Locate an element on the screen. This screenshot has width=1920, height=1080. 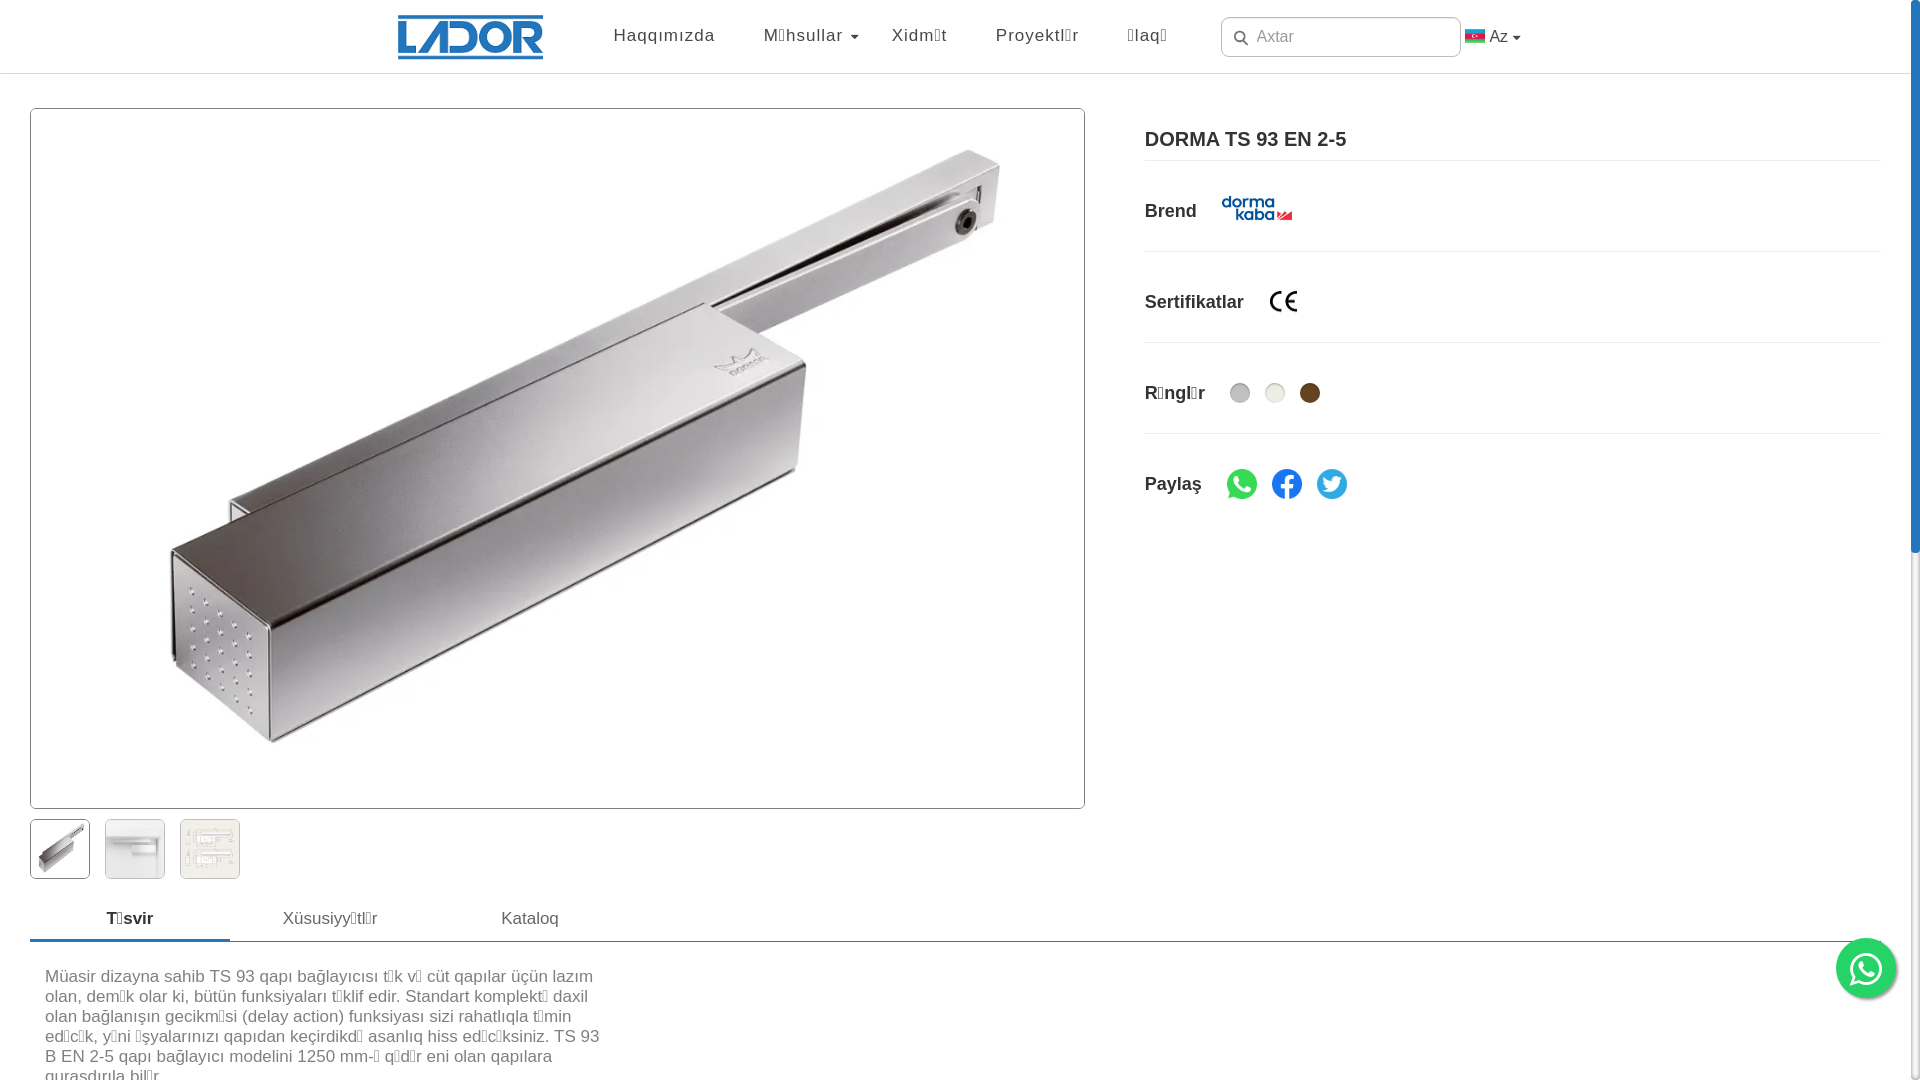
Dorma TS 93 En 2-5 is located at coordinates (60, 849).